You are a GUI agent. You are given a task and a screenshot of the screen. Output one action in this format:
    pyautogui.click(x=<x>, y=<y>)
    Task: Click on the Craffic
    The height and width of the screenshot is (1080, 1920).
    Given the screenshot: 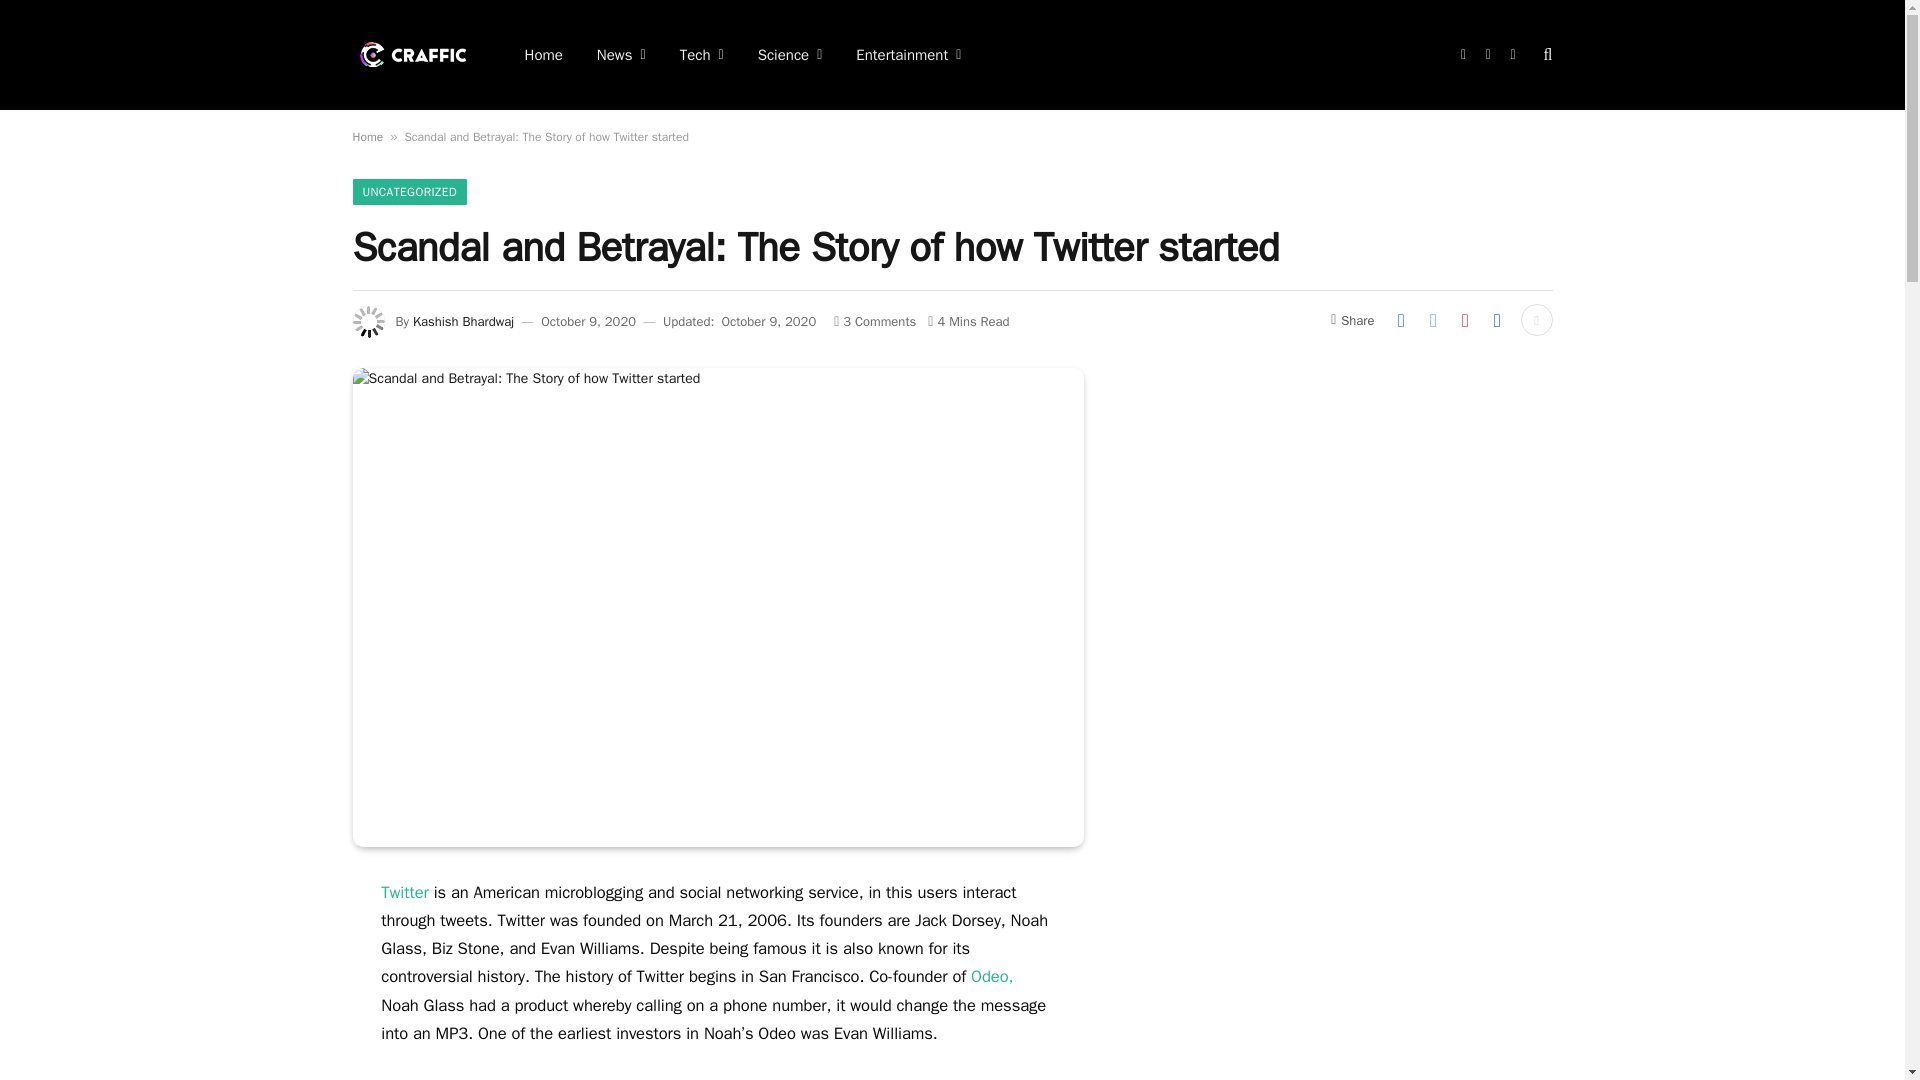 What is the action you would take?
    pyautogui.click(x=412, y=54)
    